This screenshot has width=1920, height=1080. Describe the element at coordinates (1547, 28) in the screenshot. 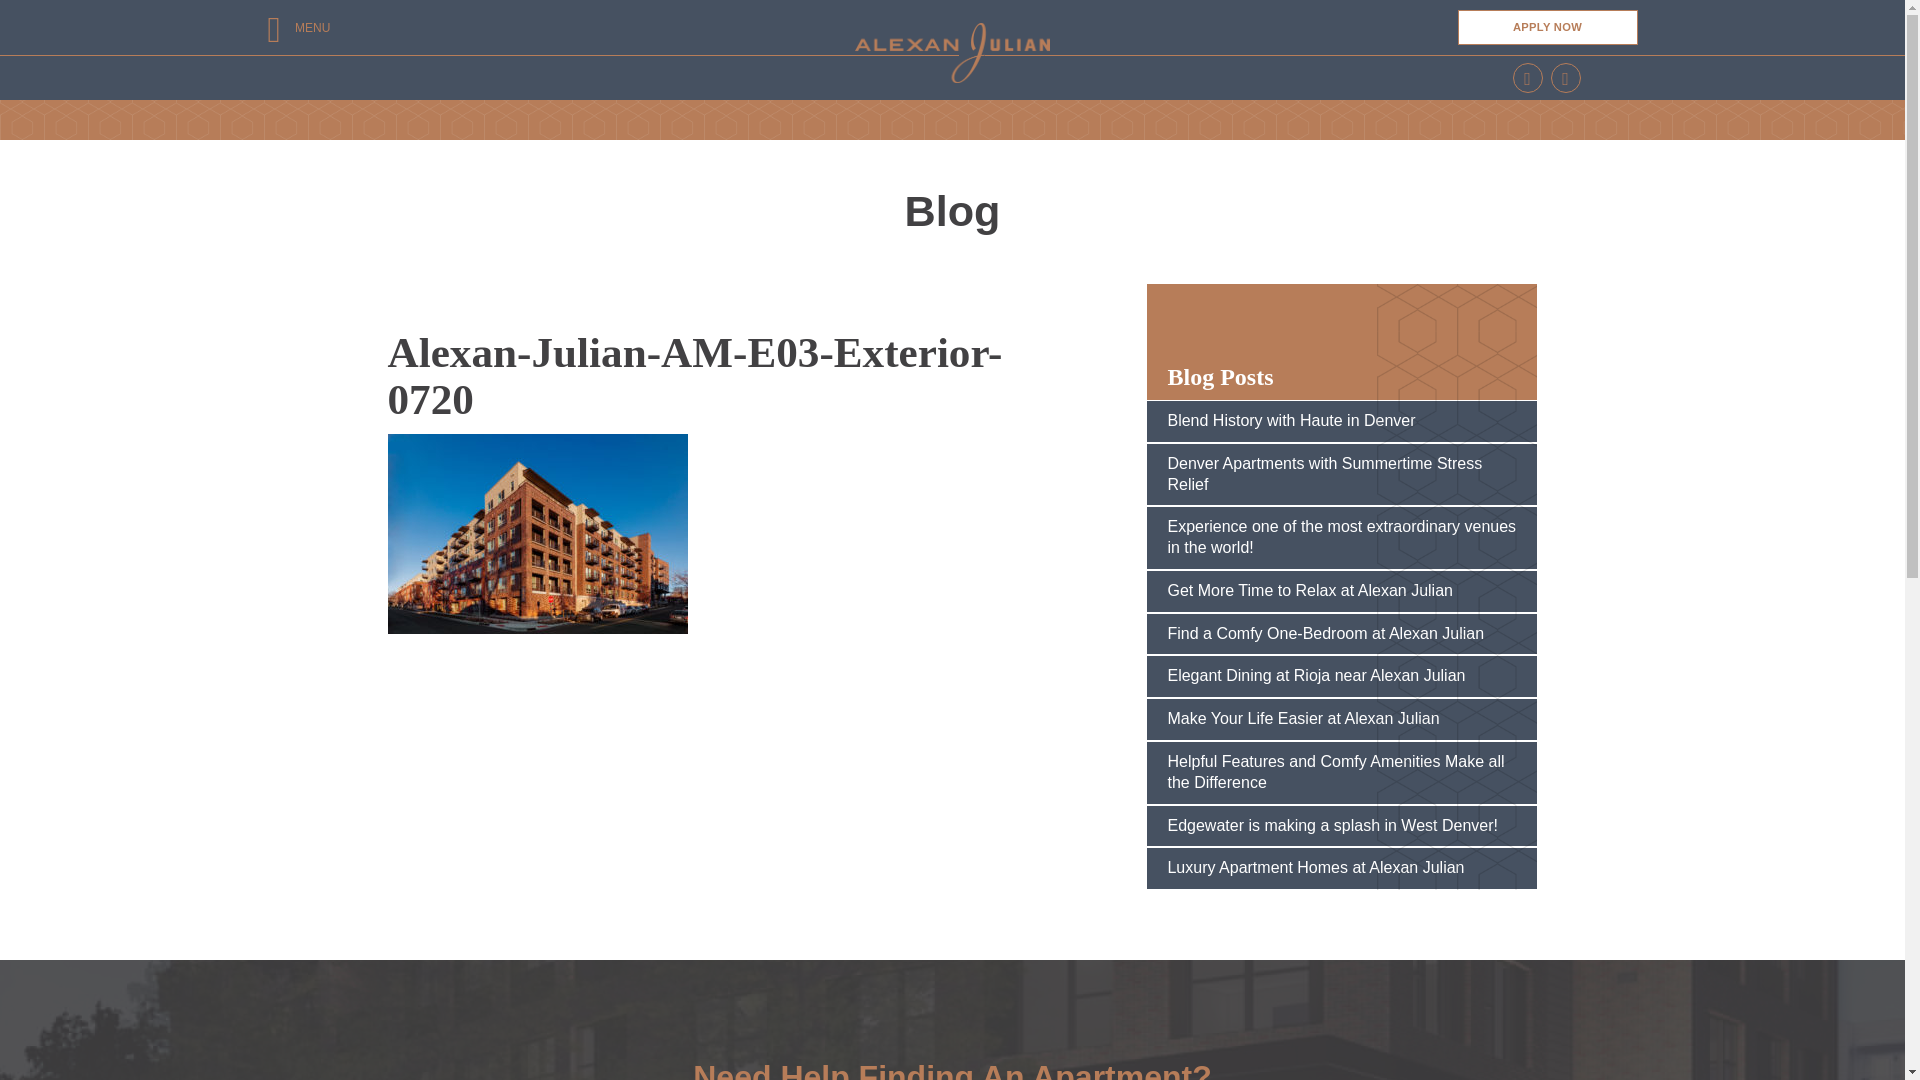

I see `APPLY NOW` at that location.